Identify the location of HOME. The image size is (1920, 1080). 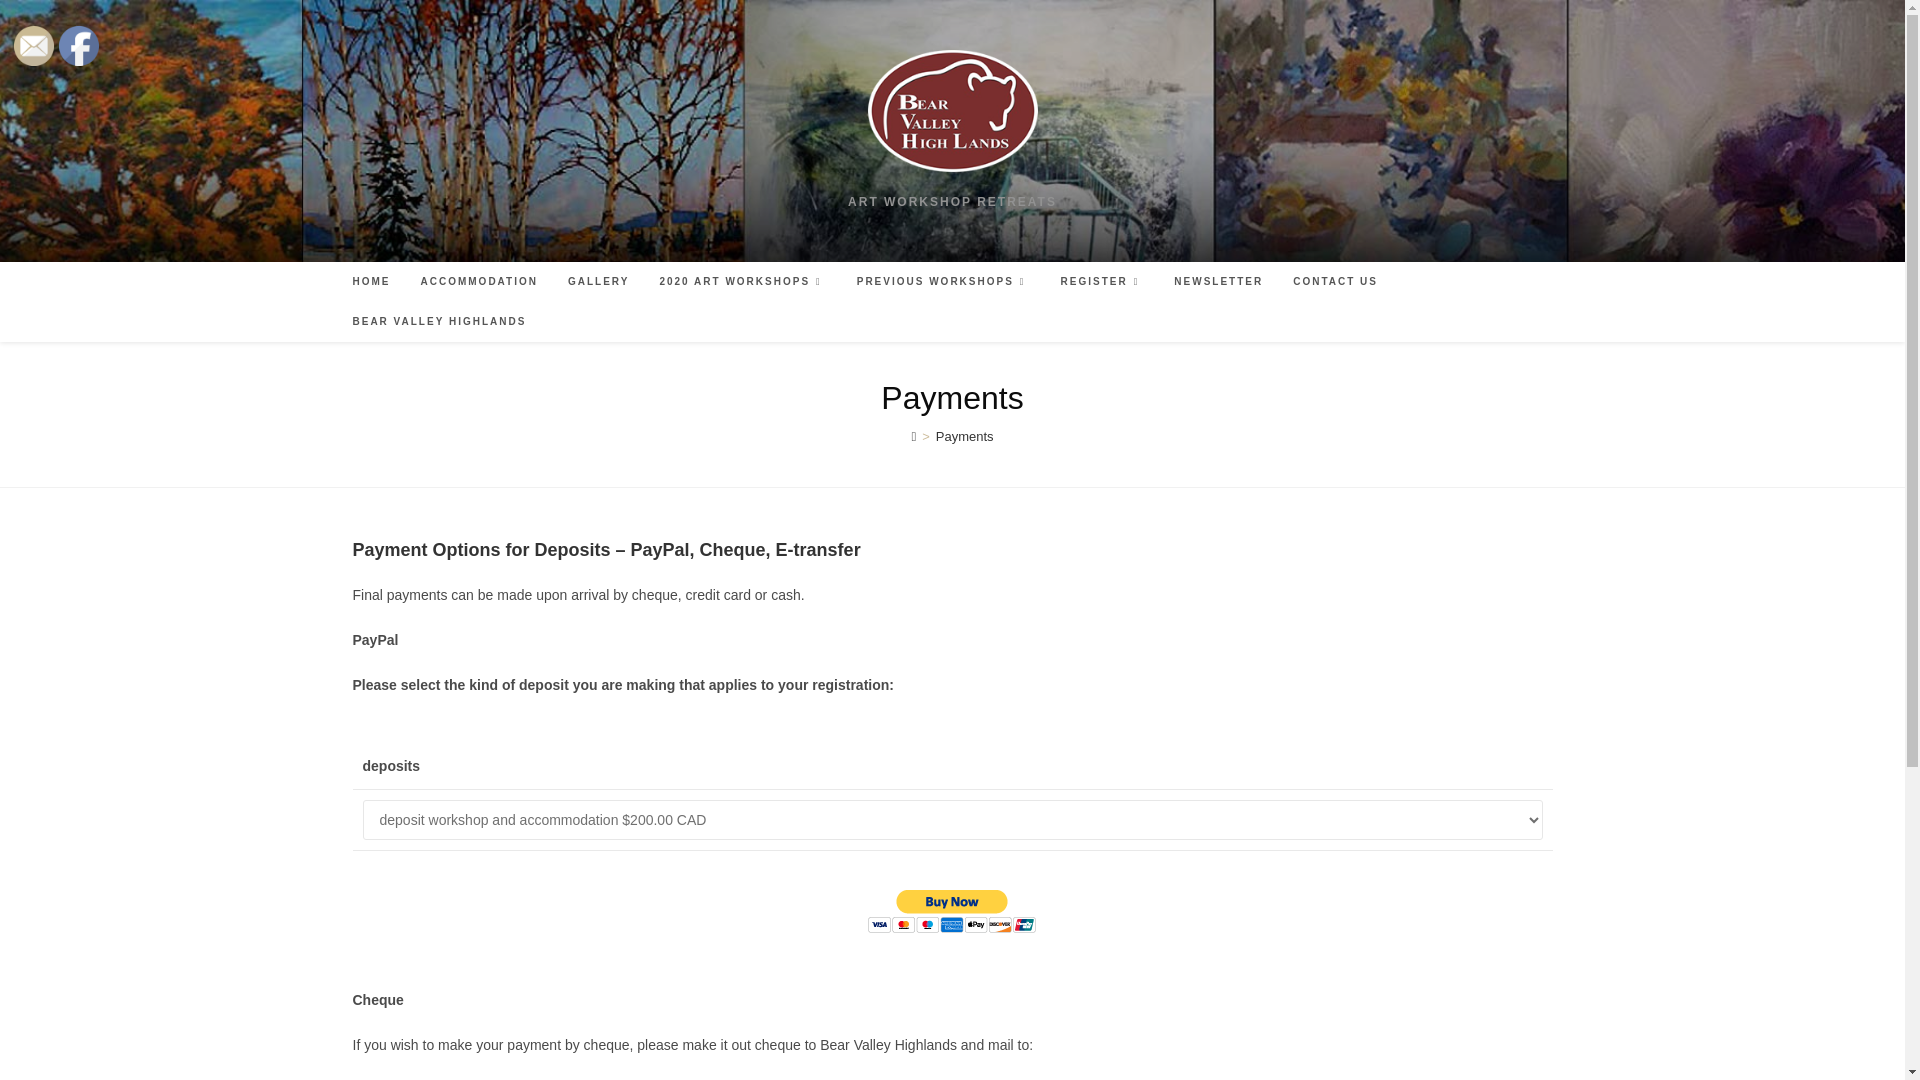
(371, 282).